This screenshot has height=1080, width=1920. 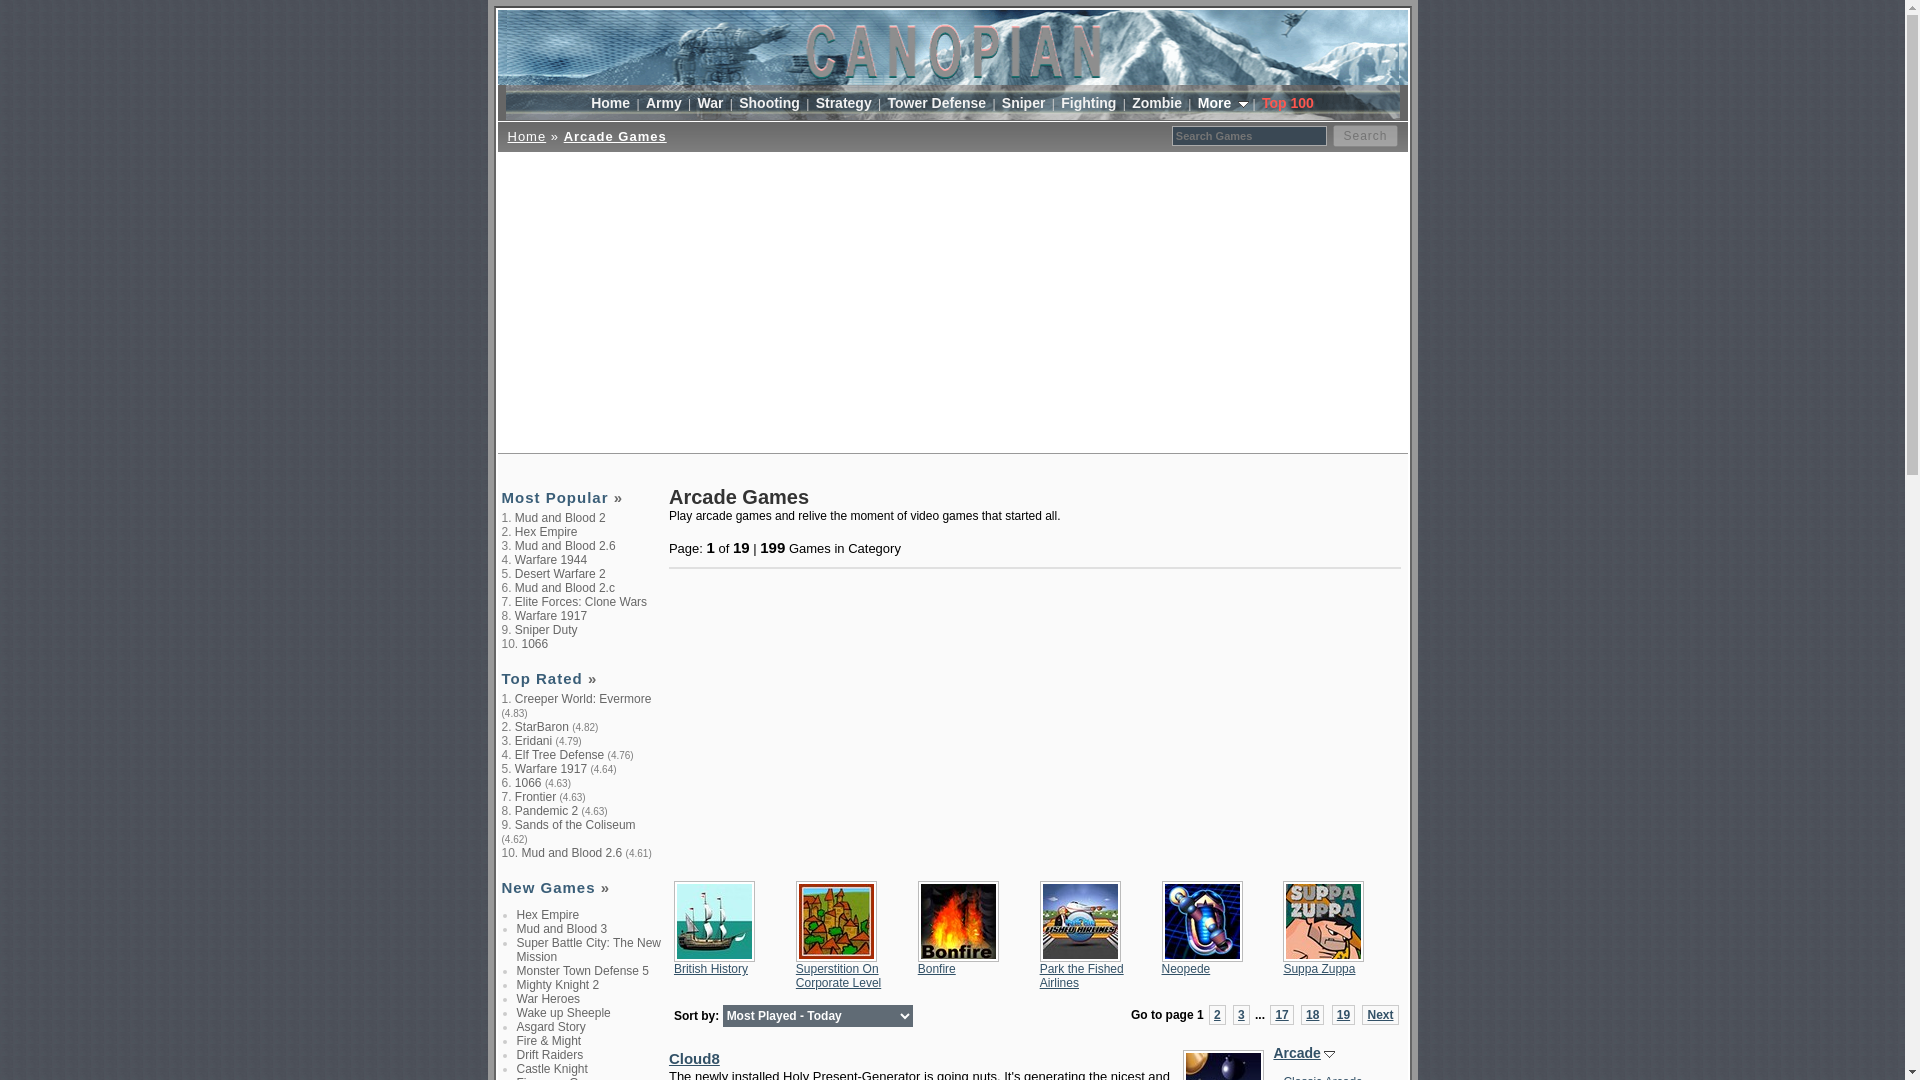 I want to click on Home, so click(x=610, y=102).